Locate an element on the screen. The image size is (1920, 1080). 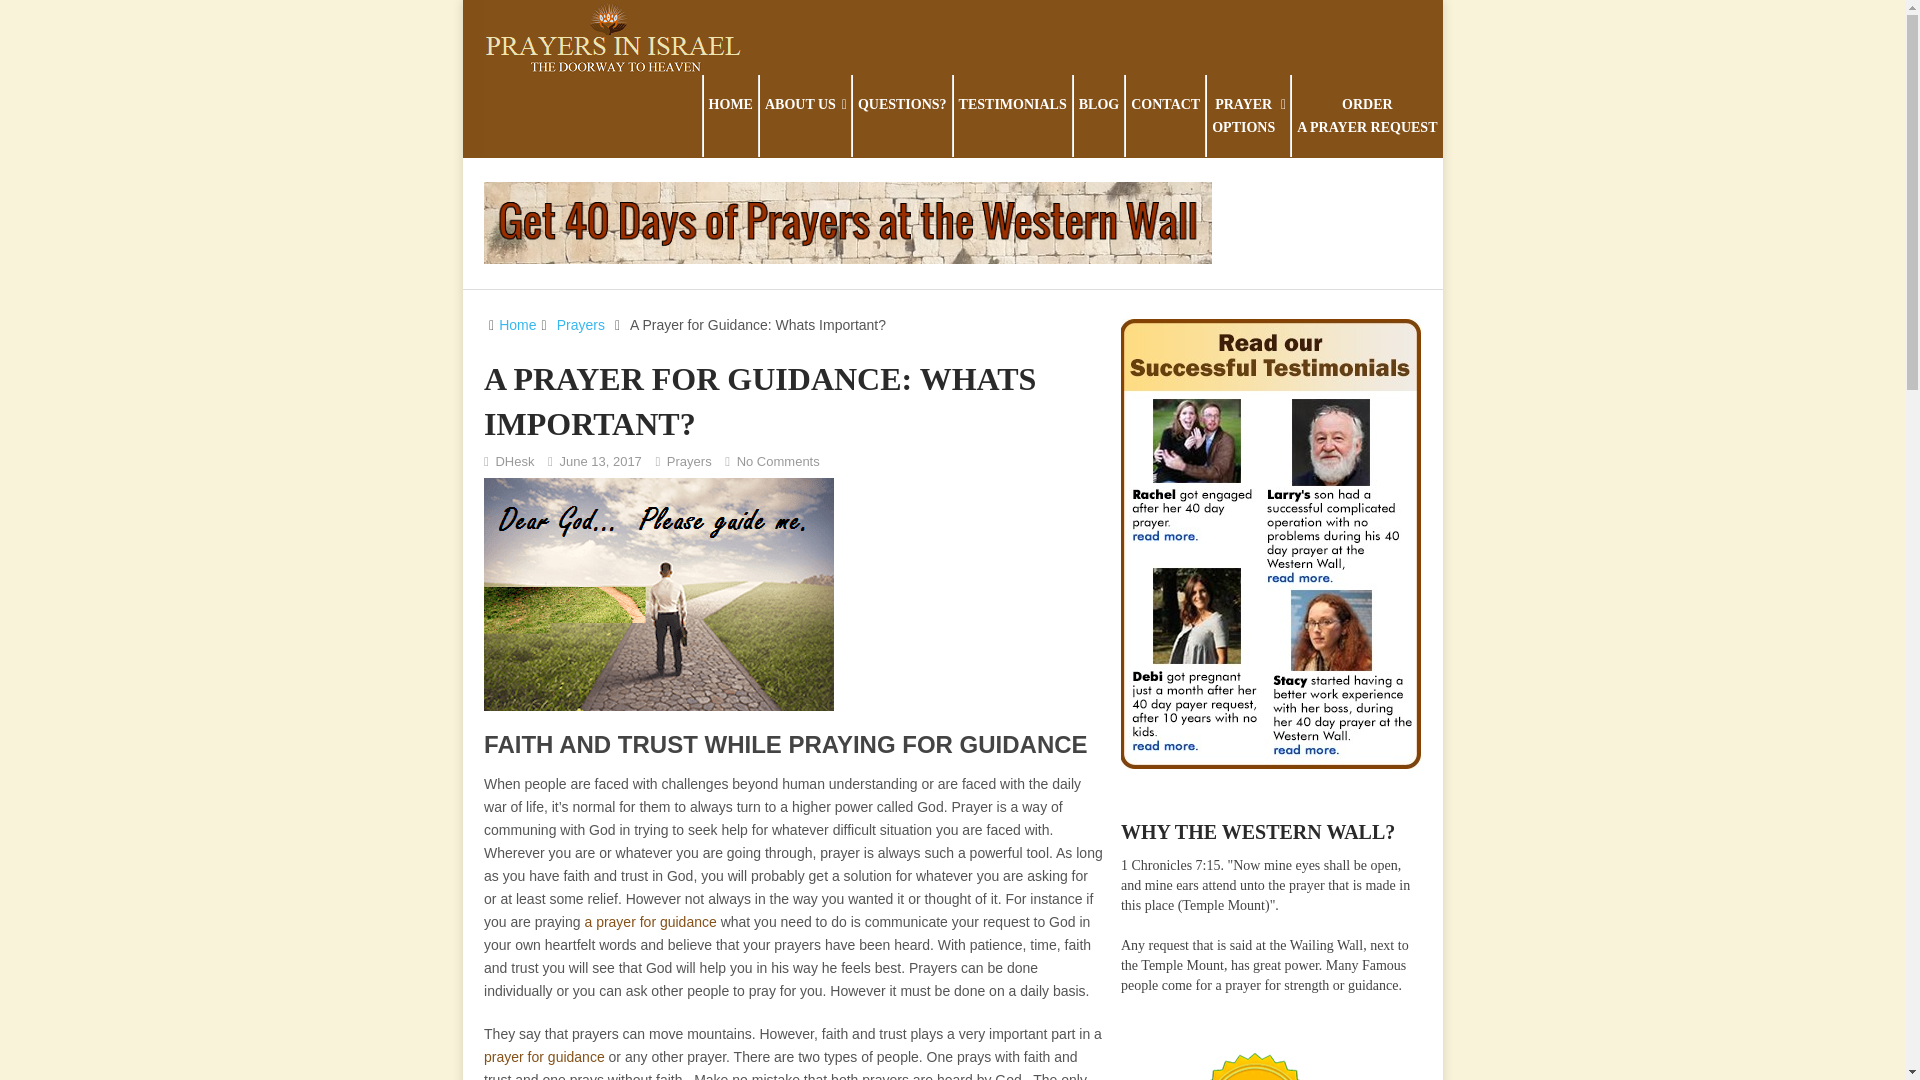
ABOUT US is located at coordinates (902, 115).